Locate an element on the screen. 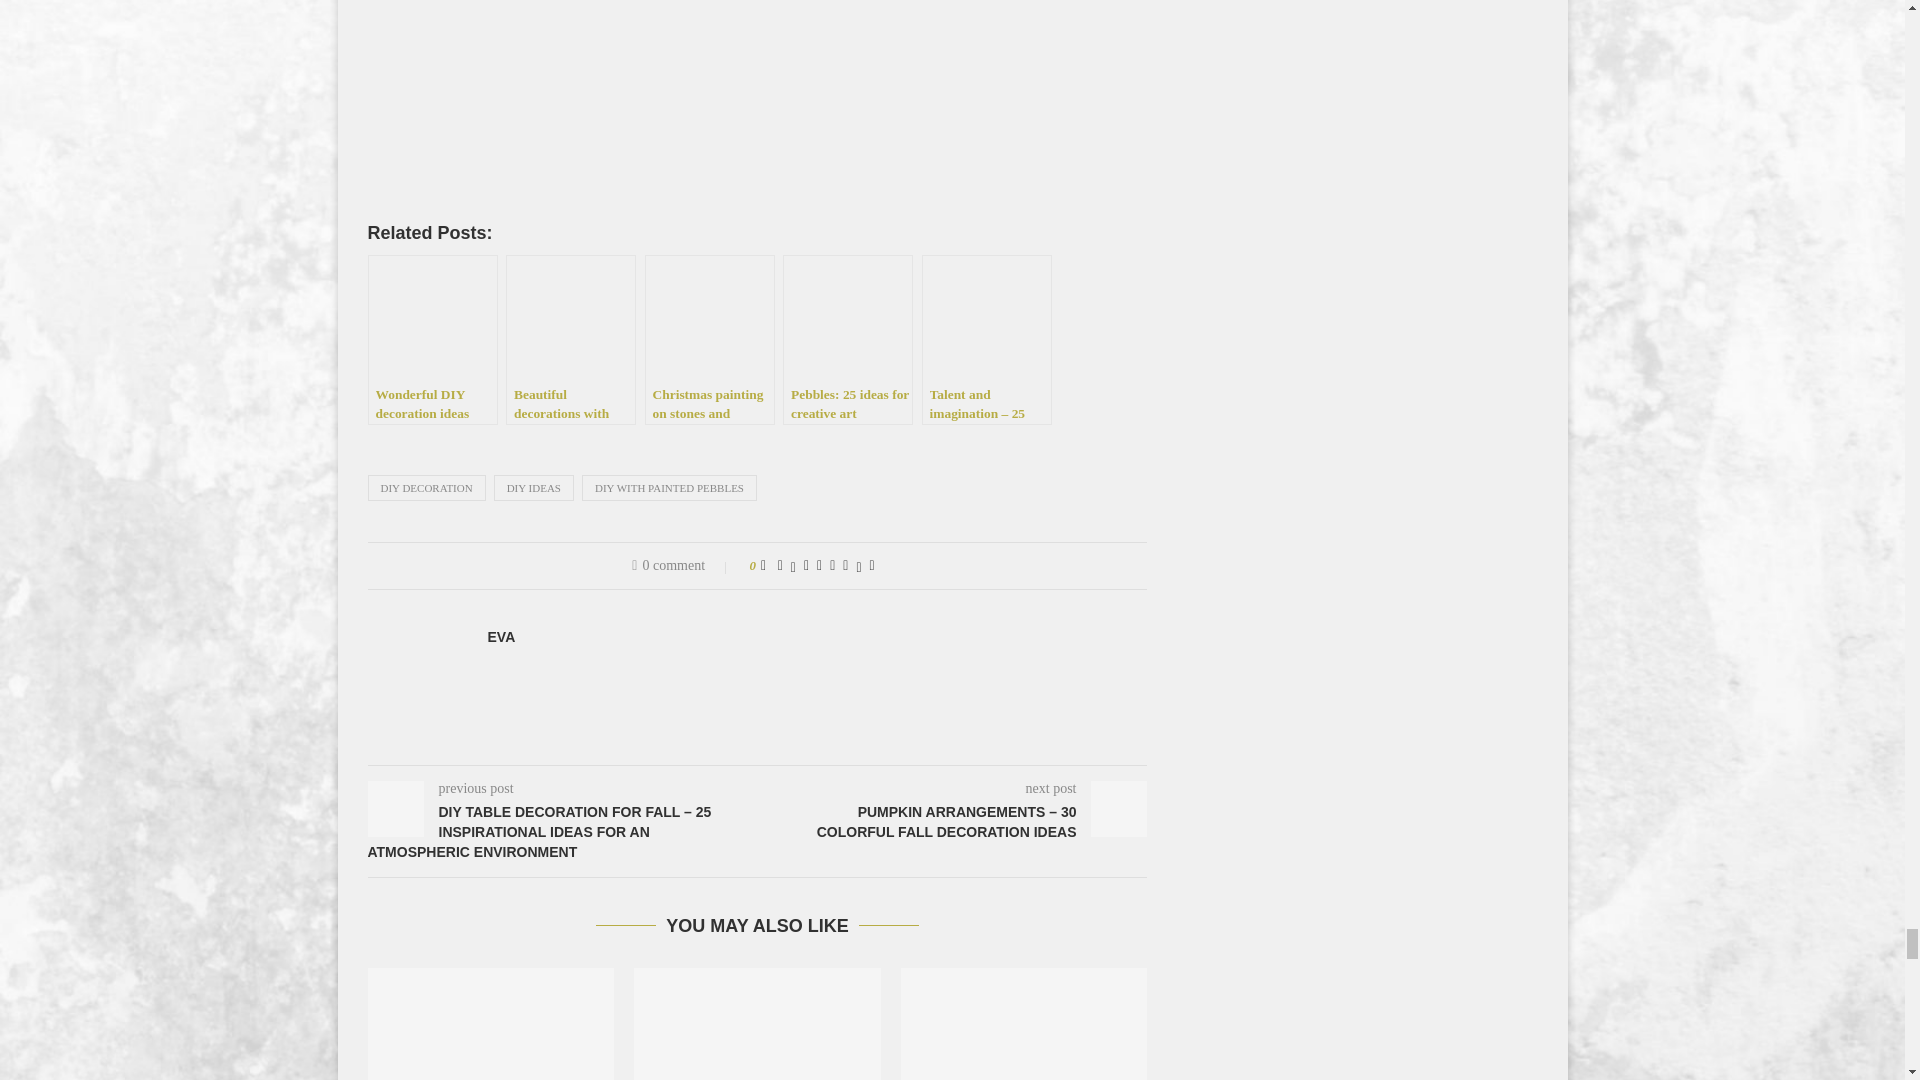 This screenshot has height=1080, width=1920. Wonderful DIY decoration ideas with painted pebbles is located at coordinates (432, 340).